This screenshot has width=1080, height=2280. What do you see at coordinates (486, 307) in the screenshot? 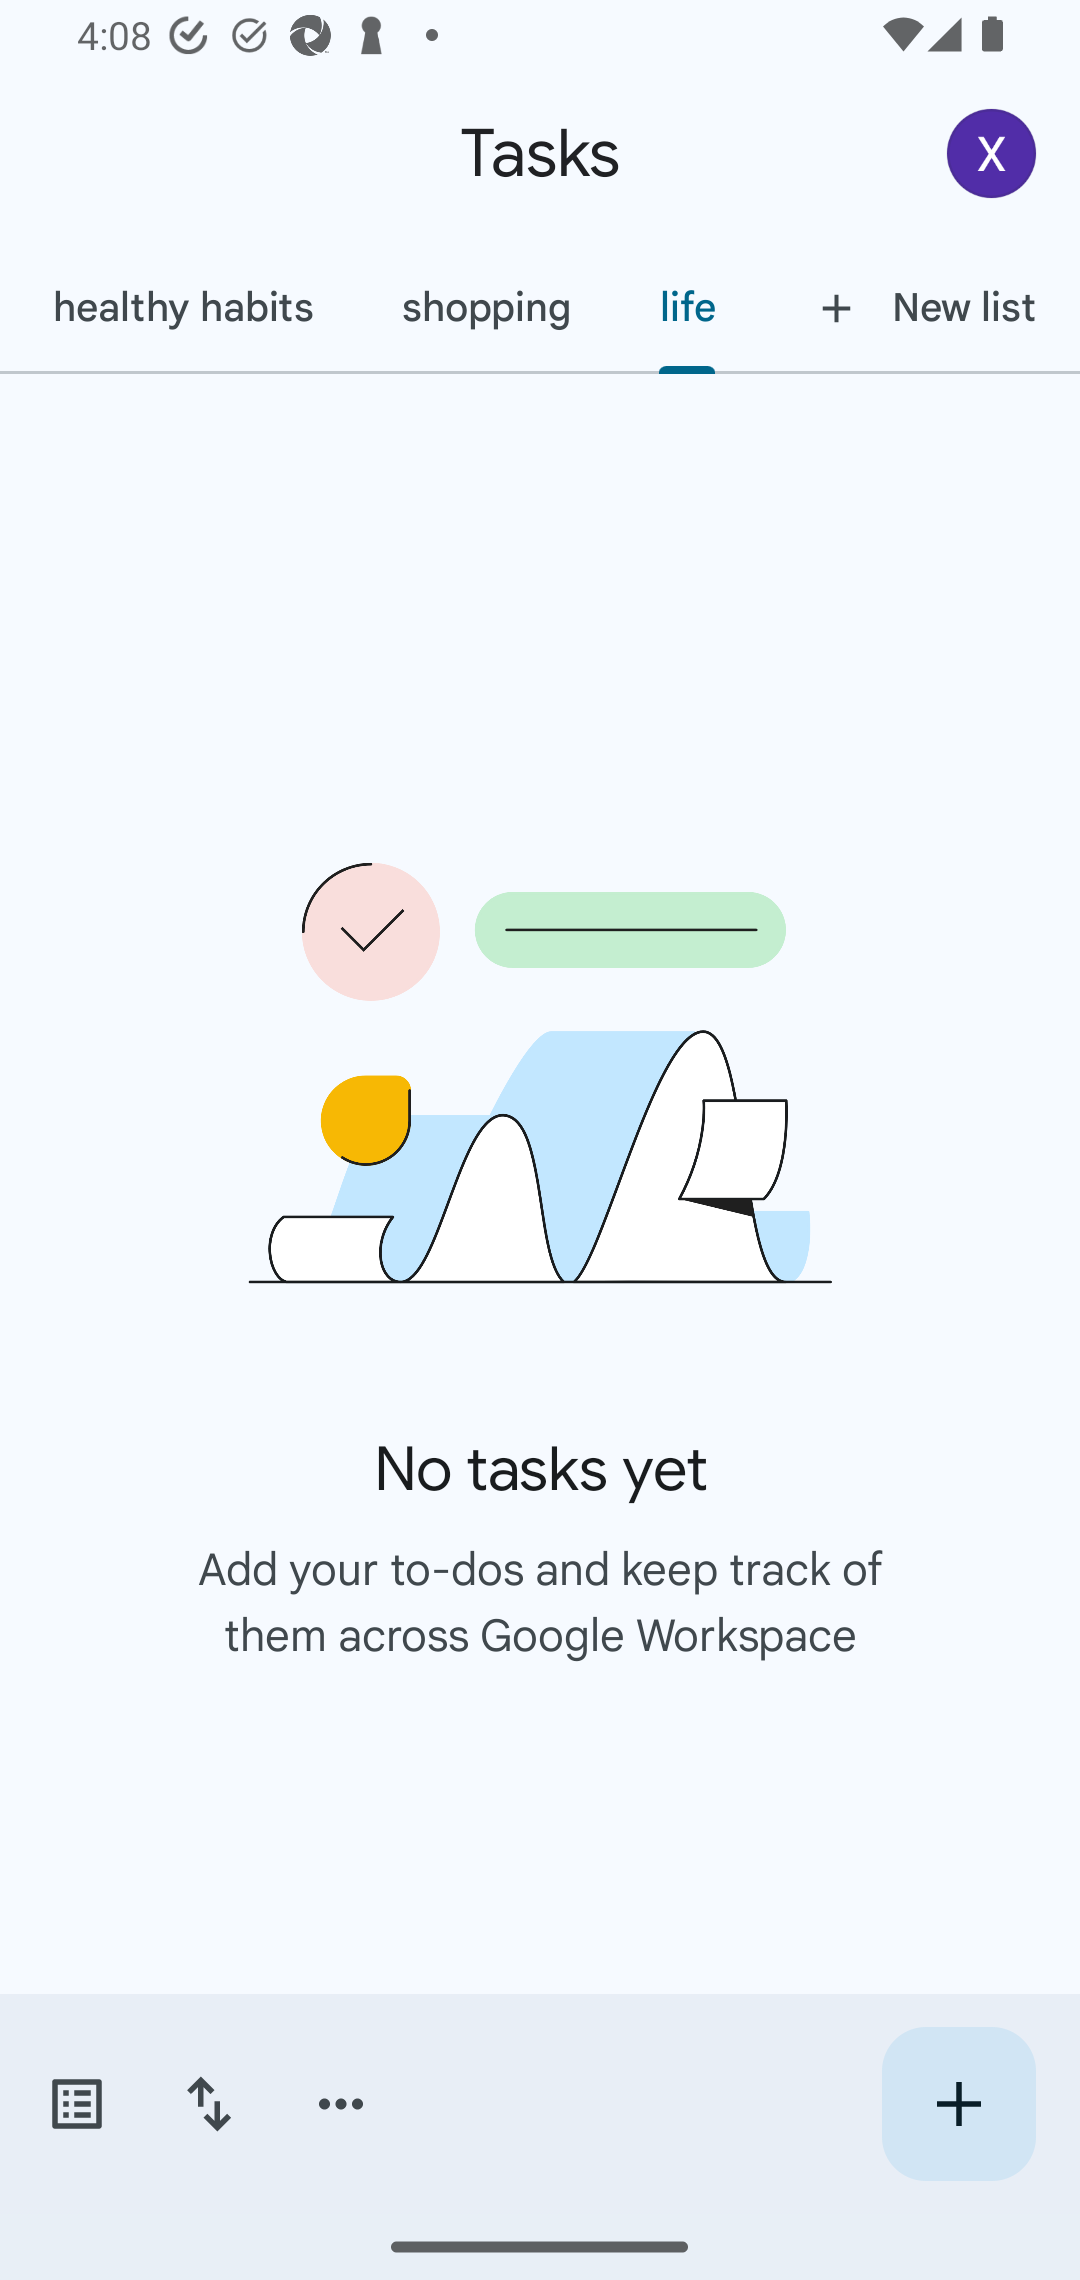
I see `shopping` at bounding box center [486, 307].